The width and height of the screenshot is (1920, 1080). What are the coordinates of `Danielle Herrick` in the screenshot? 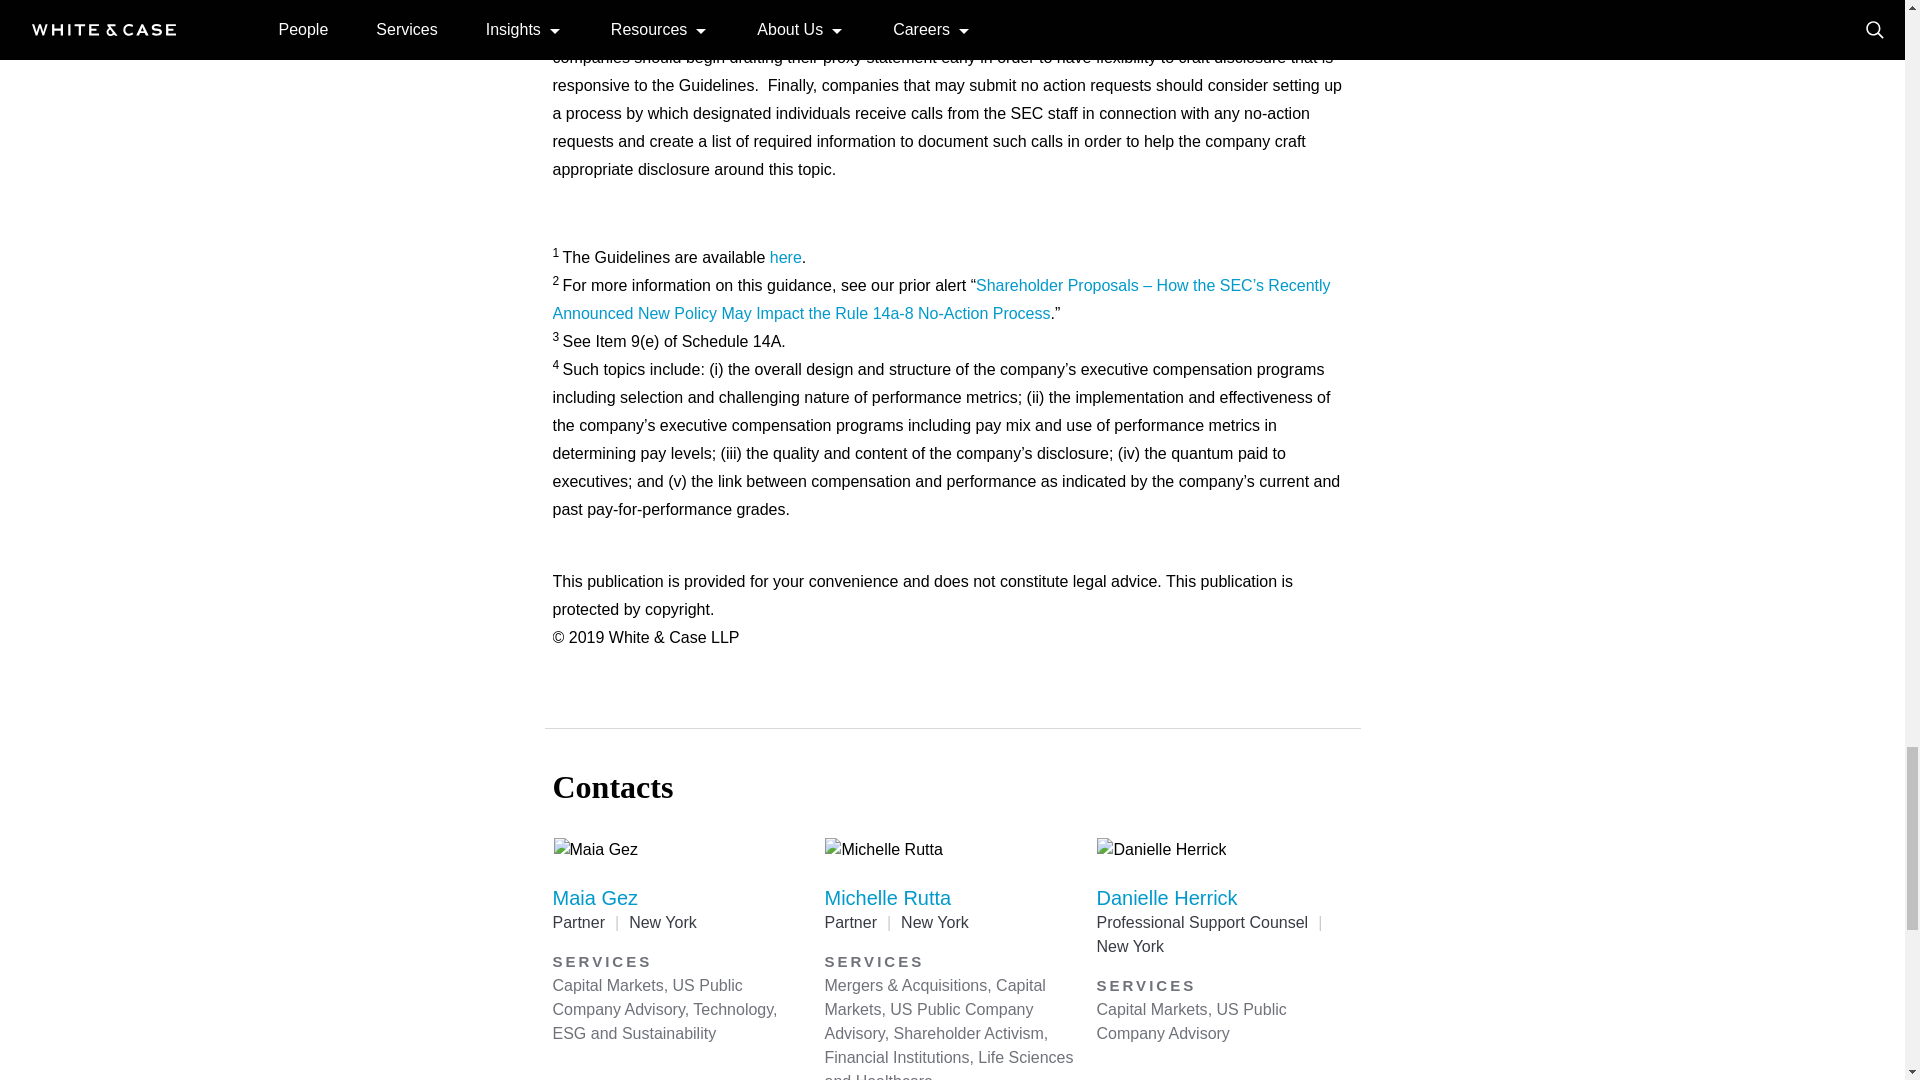 It's located at (1166, 898).